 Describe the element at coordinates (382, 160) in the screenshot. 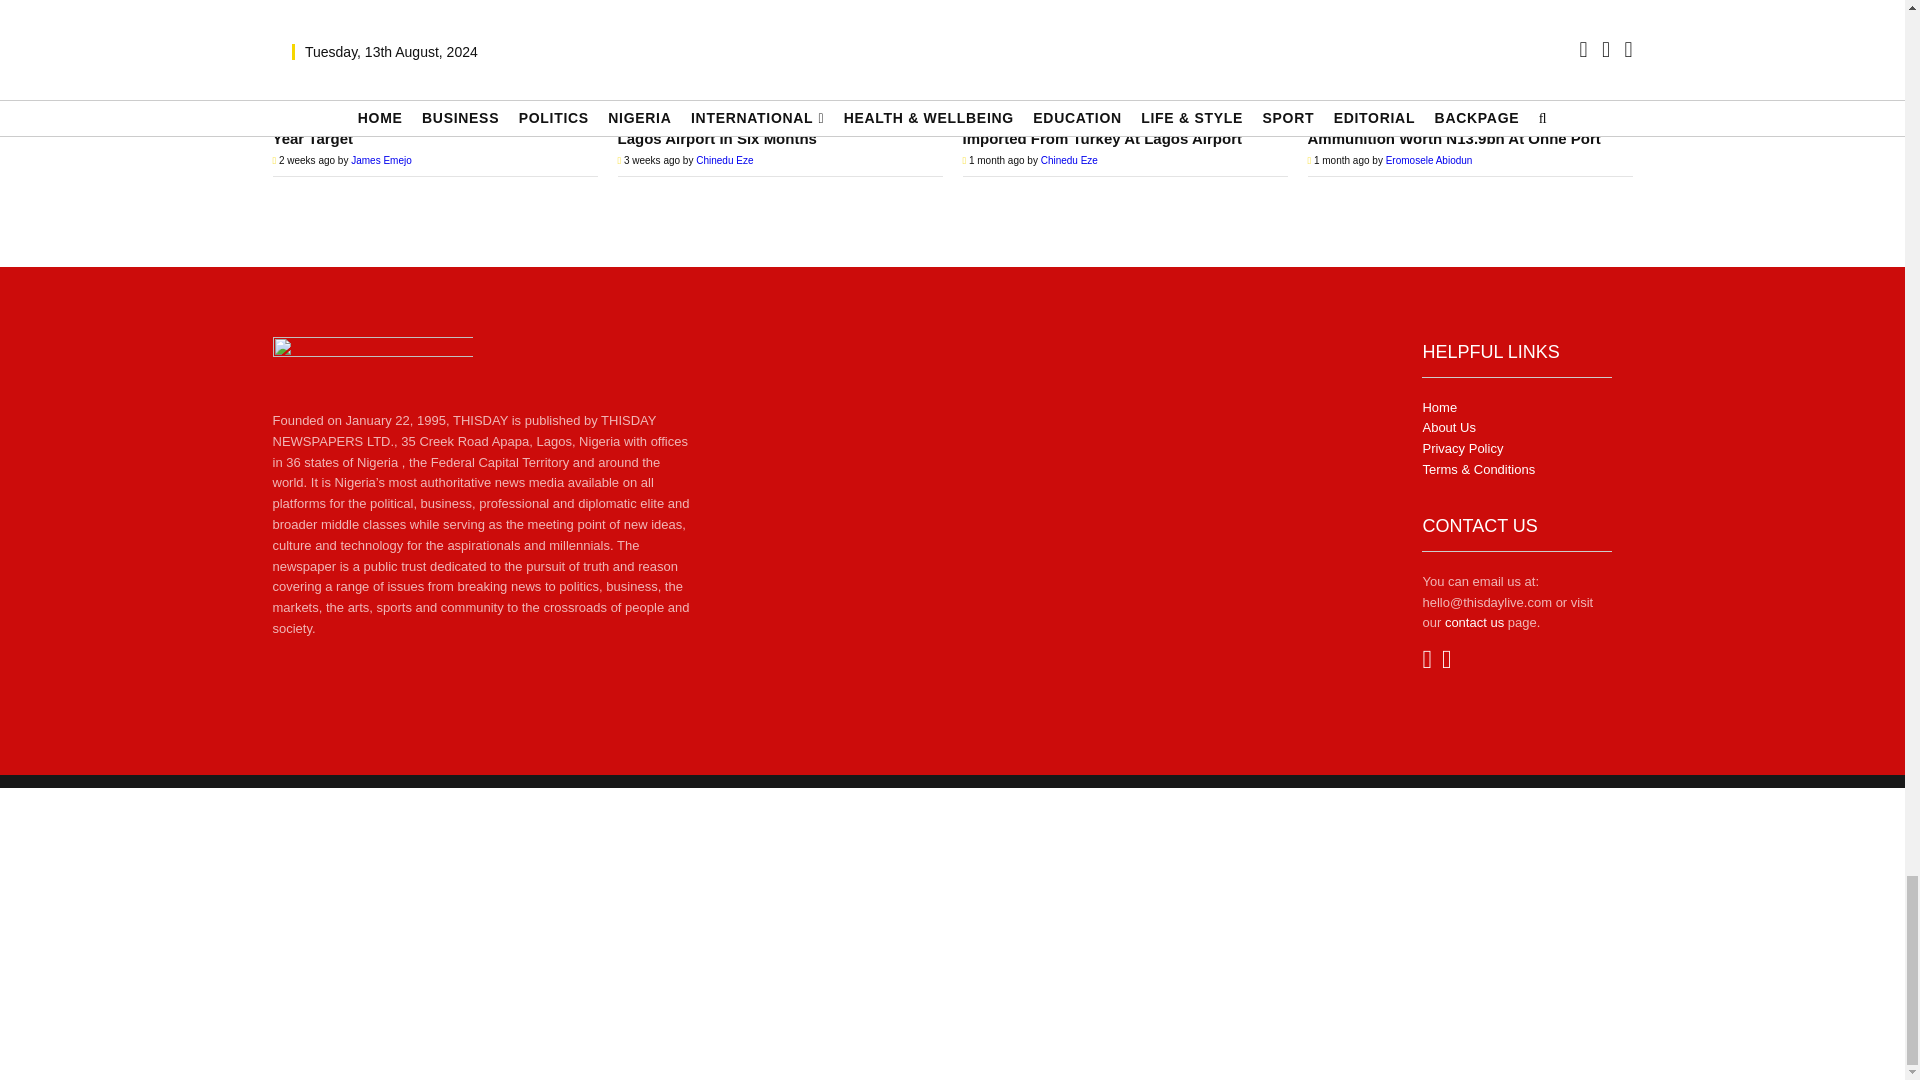

I see `Posts by James Emejo` at that location.